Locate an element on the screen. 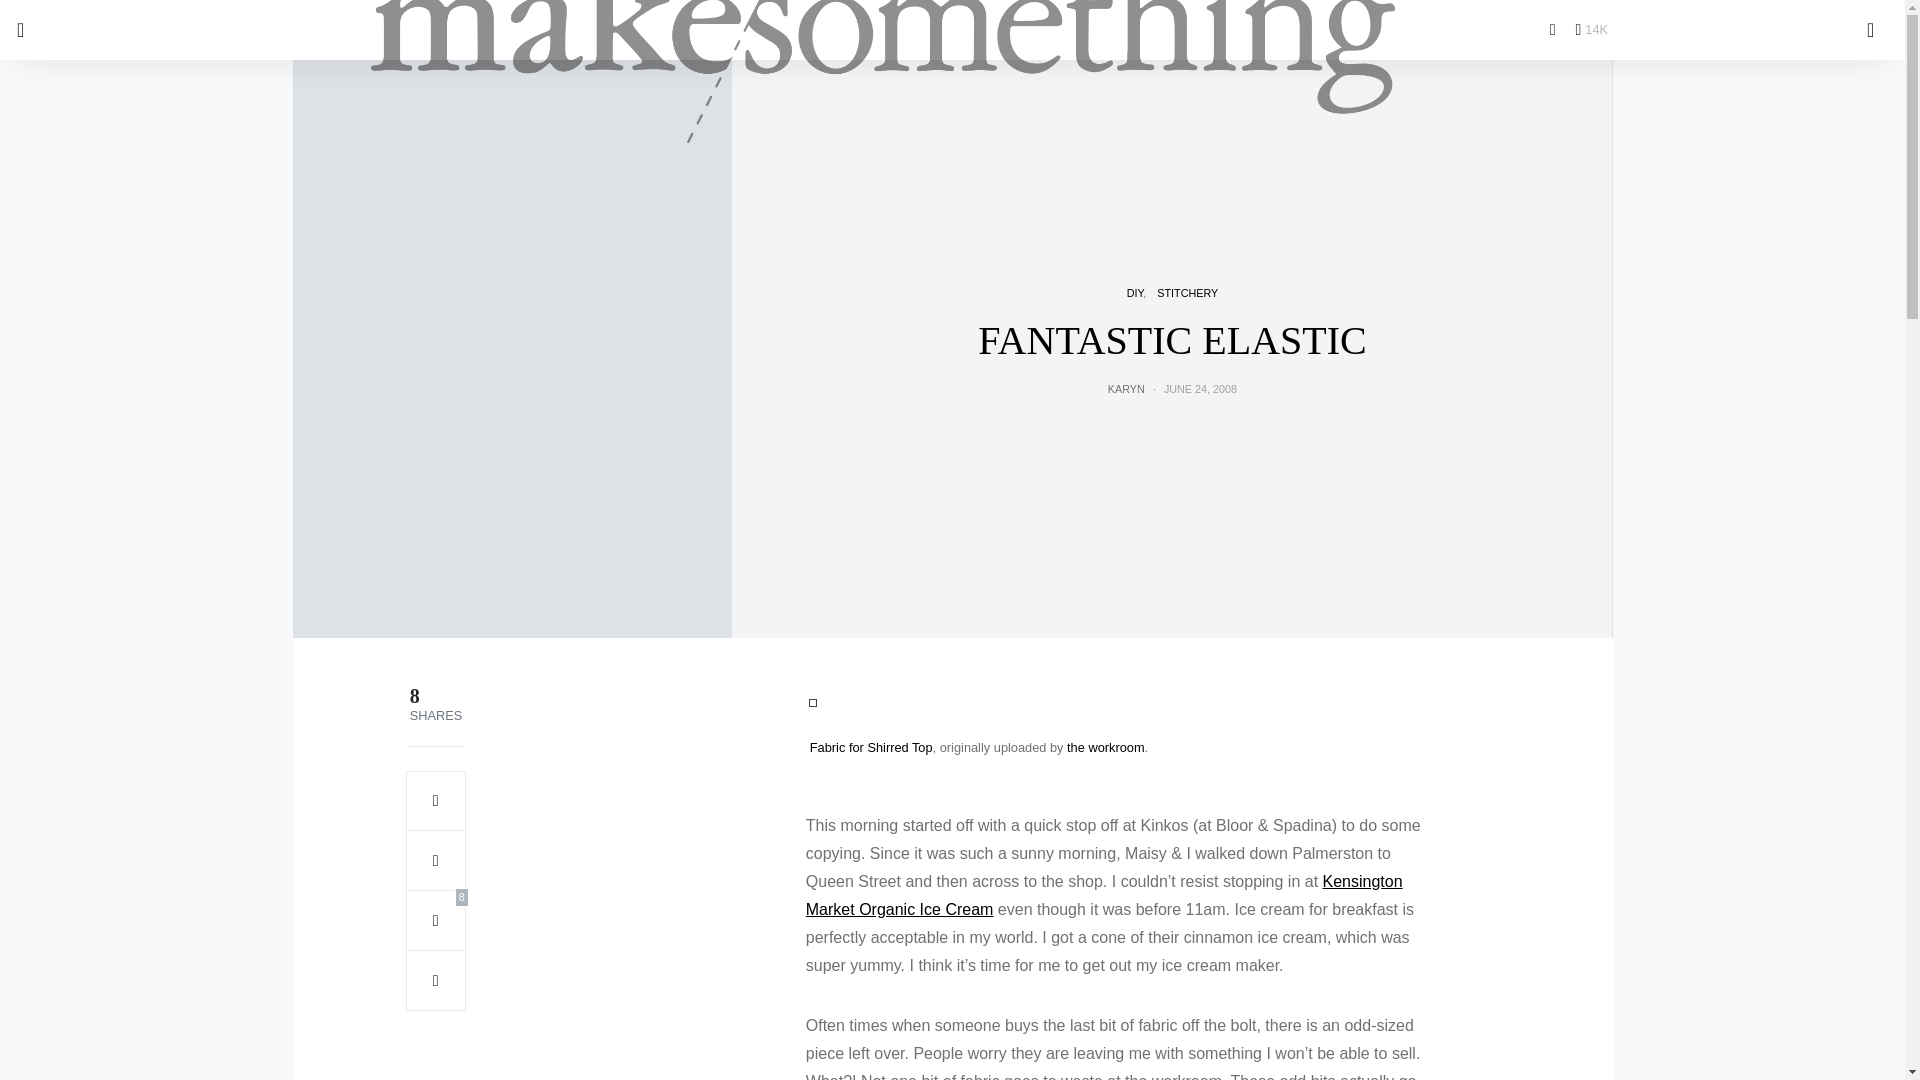 The image size is (1920, 1080). the workroom is located at coordinates (1106, 746).